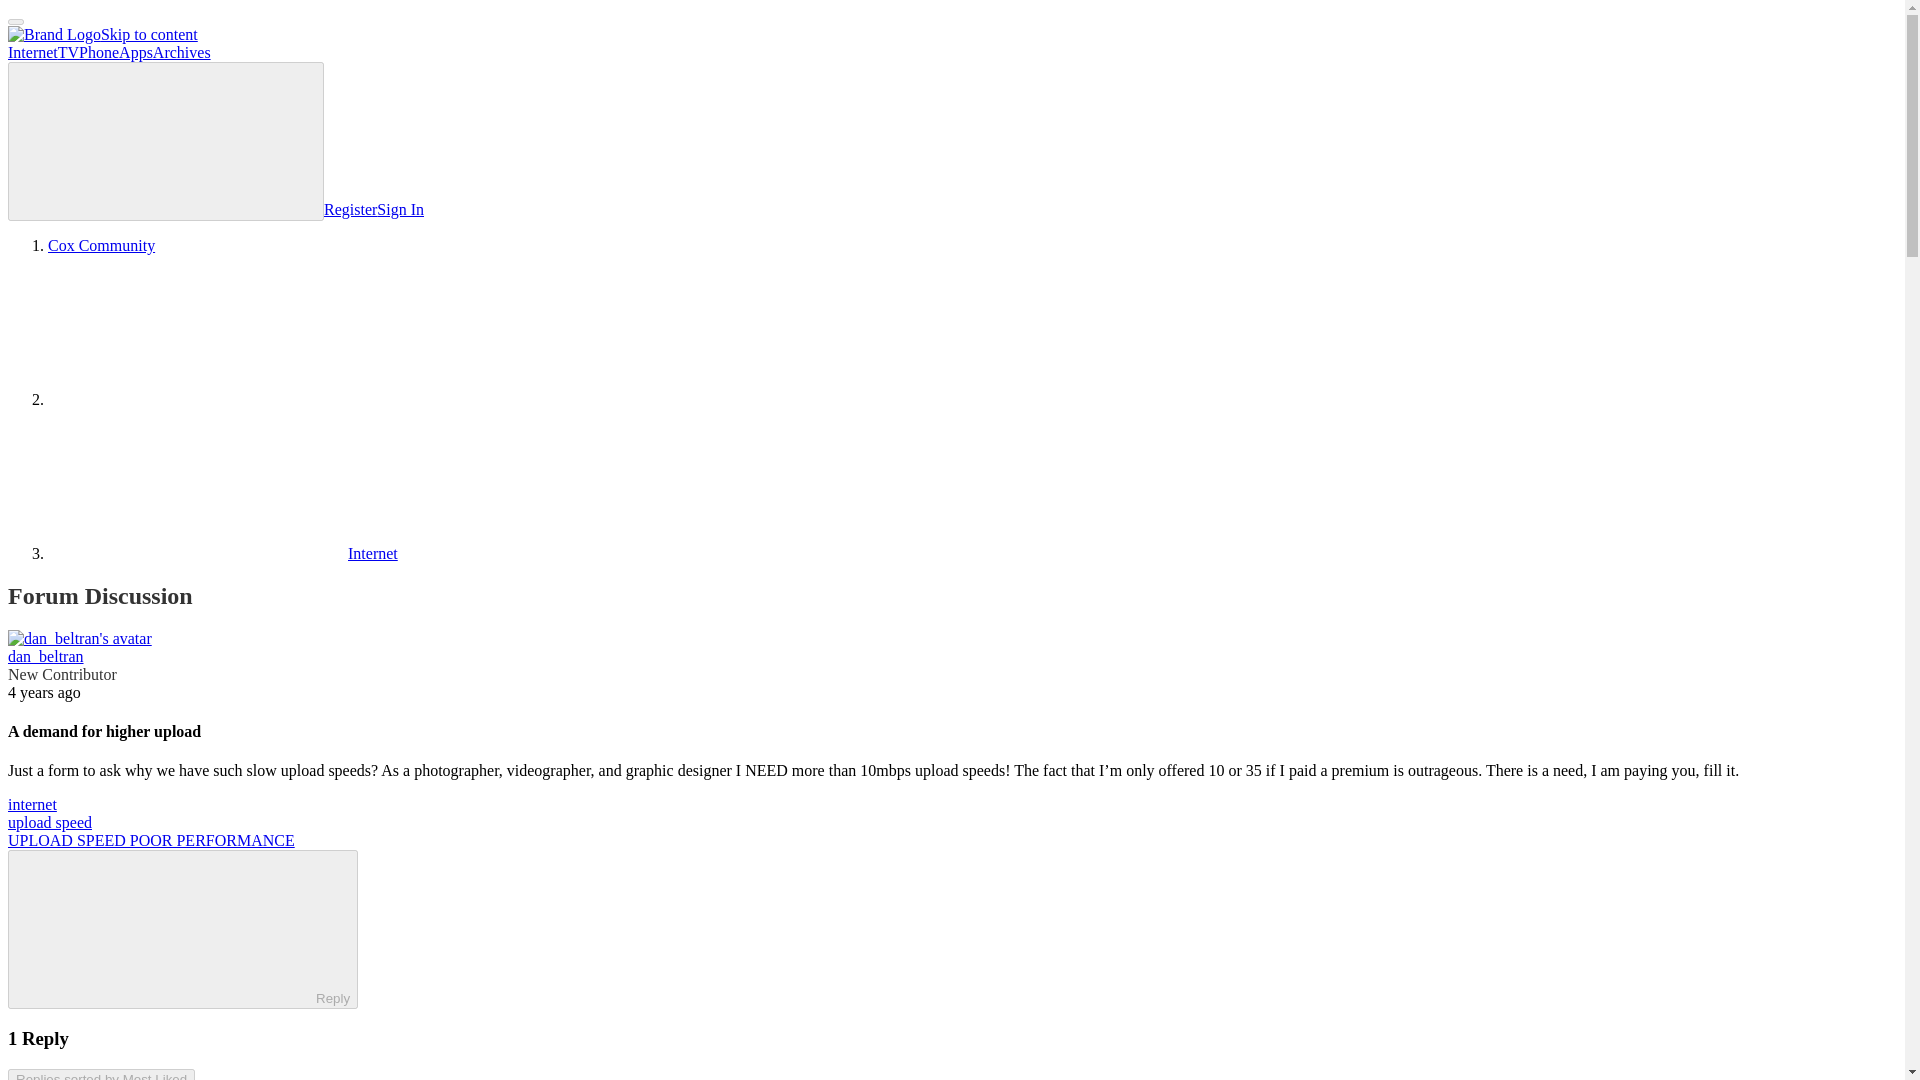 This screenshot has width=1920, height=1080. I want to click on UPLOAD SPEED POOR PERFORMANCE, so click(151, 840).